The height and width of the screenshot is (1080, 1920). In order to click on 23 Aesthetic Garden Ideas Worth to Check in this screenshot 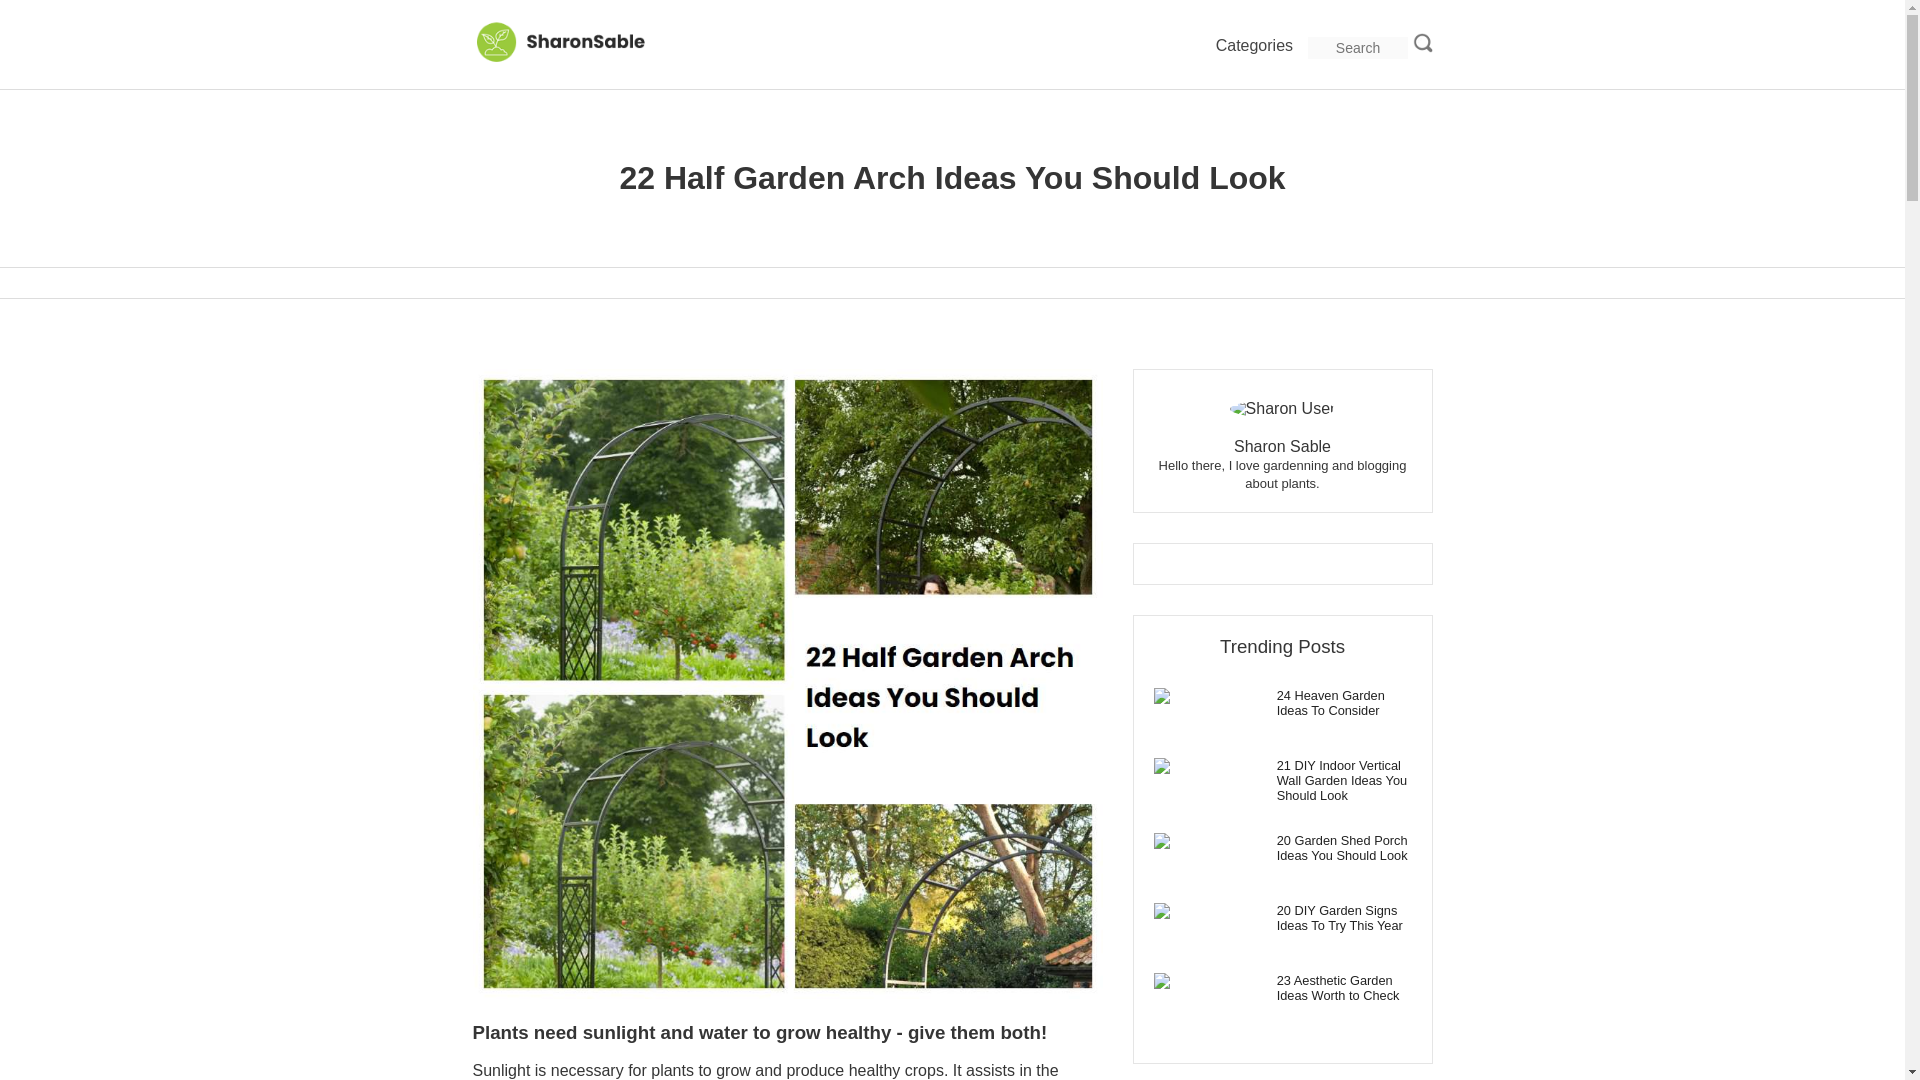, I will do `click(1282, 988)`.